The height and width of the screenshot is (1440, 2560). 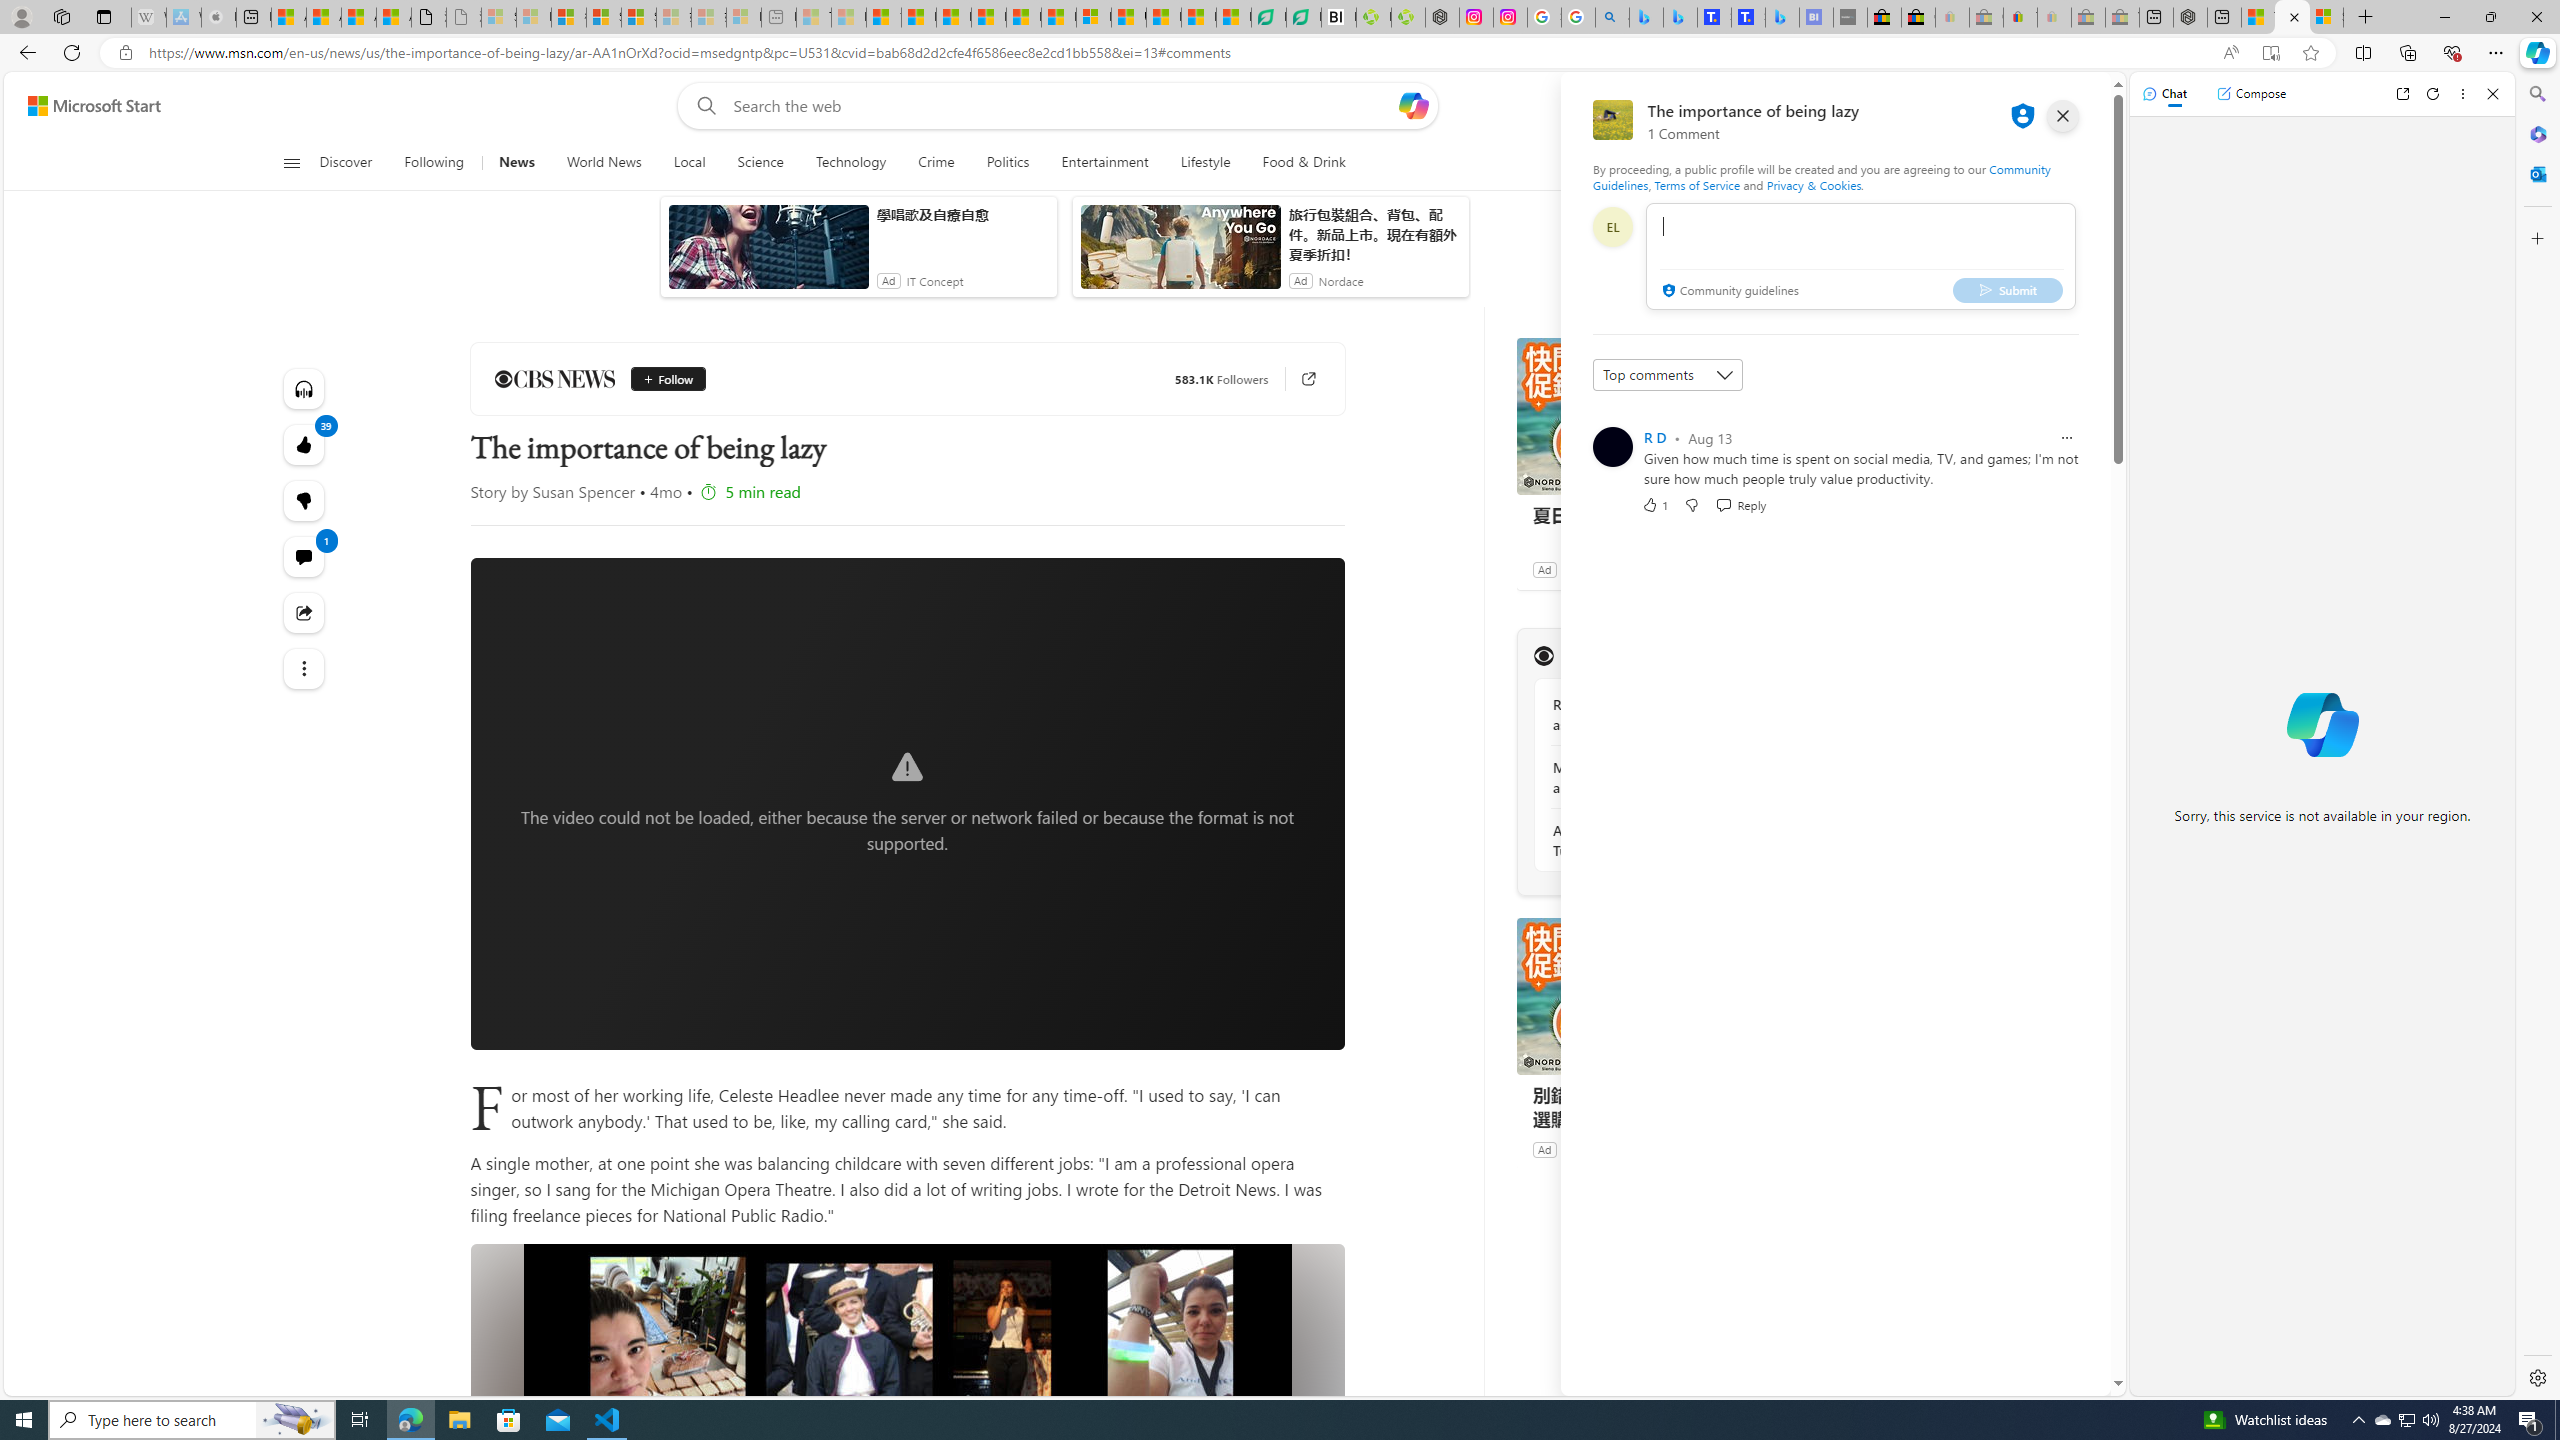 What do you see at coordinates (498, 17) in the screenshot?
I see `Sign in to your Microsoft account - Sleeping` at bounding box center [498, 17].